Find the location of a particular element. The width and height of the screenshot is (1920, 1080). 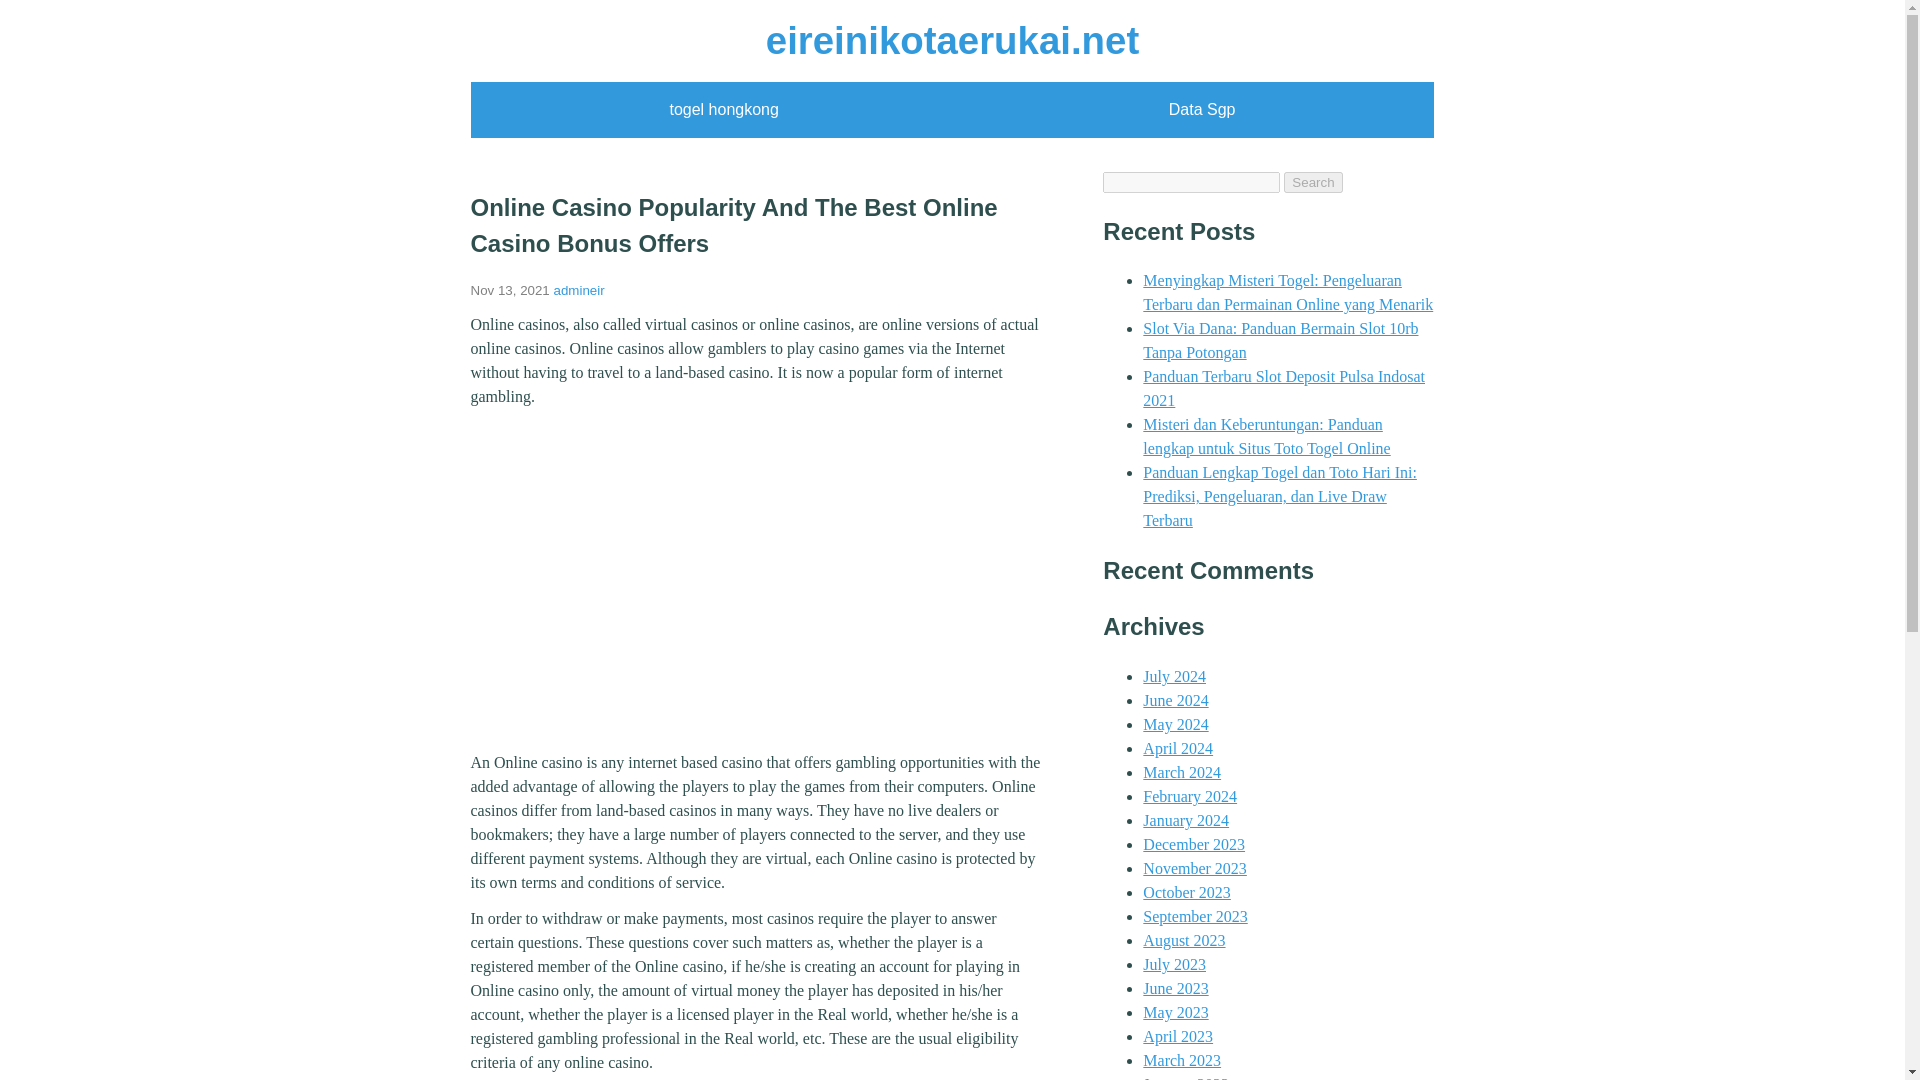

January 2024 is located at coordinates (1185, 820).